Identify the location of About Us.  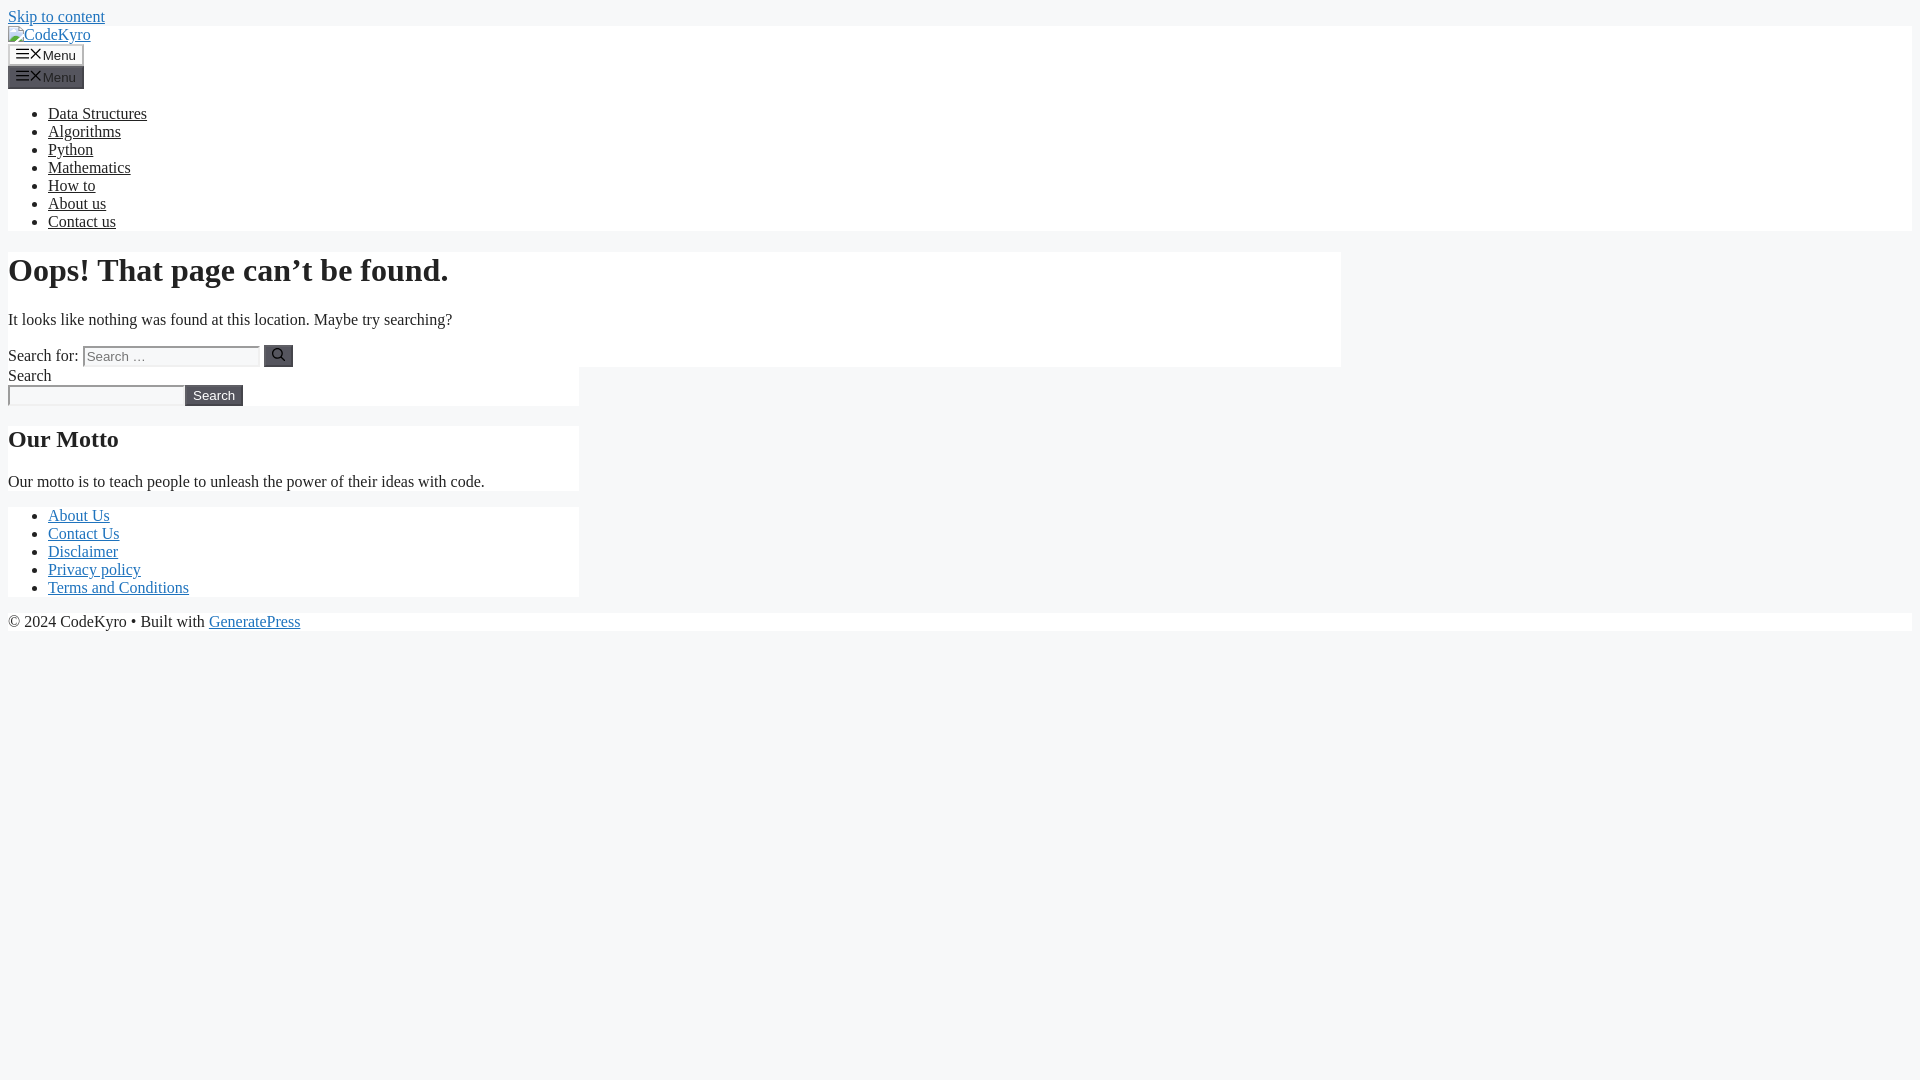
(78, 514).